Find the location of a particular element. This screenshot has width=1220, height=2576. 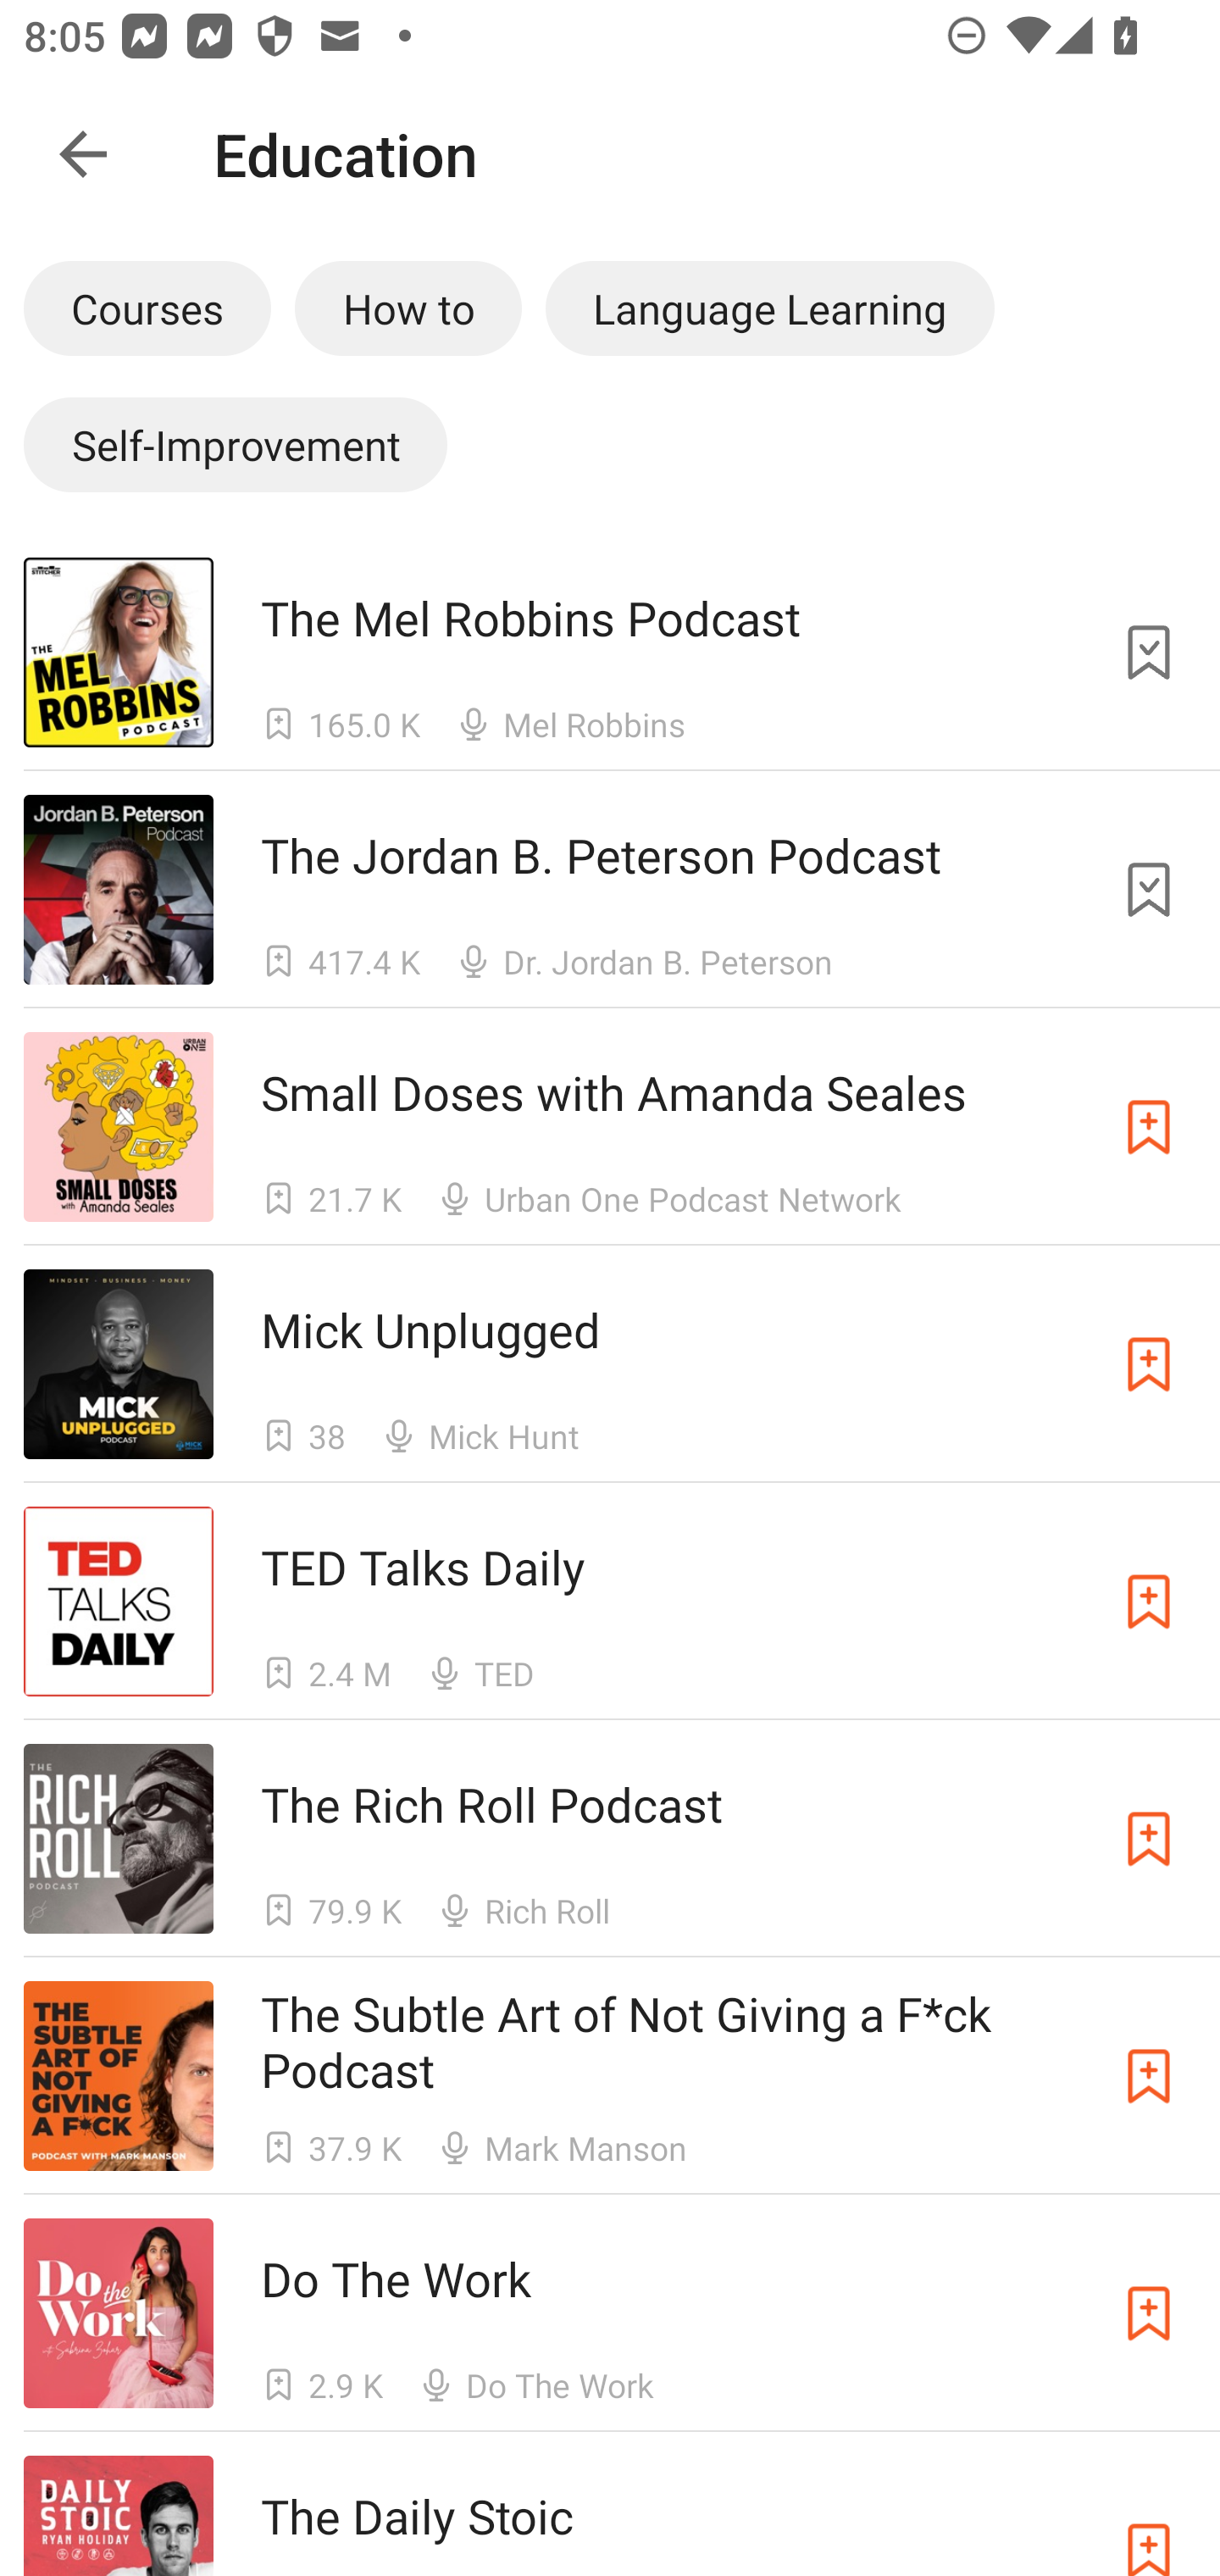

Language Learning is located at coordinates (769, 308).